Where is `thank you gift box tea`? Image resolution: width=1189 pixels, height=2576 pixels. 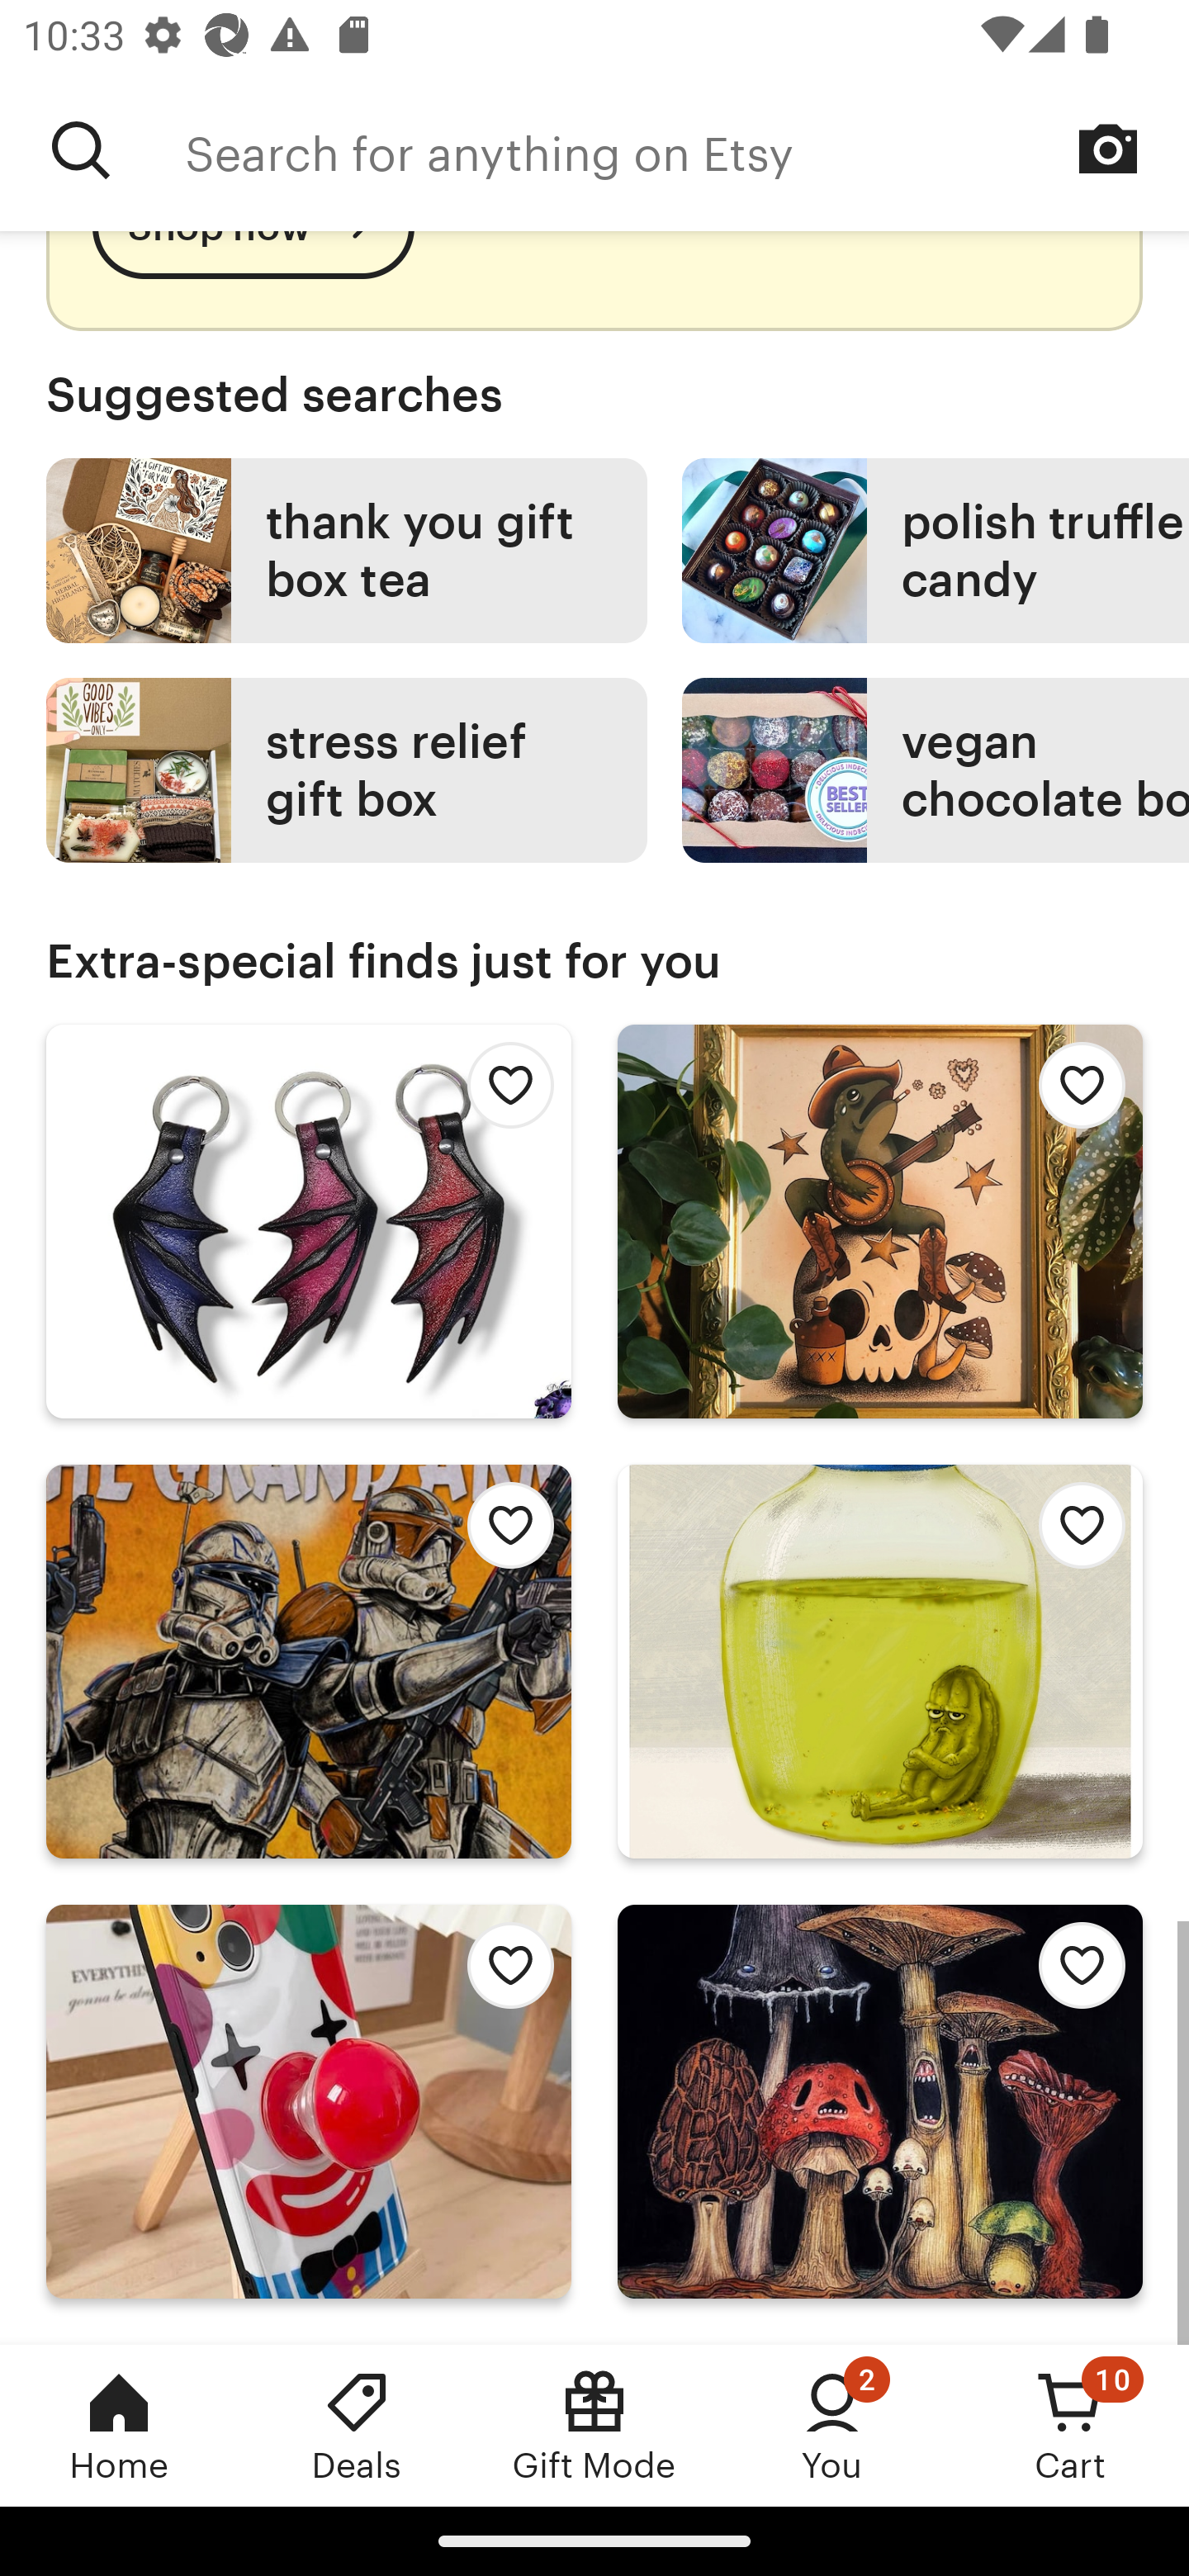 thank you gift box tea is located at coordinates (347, 552).